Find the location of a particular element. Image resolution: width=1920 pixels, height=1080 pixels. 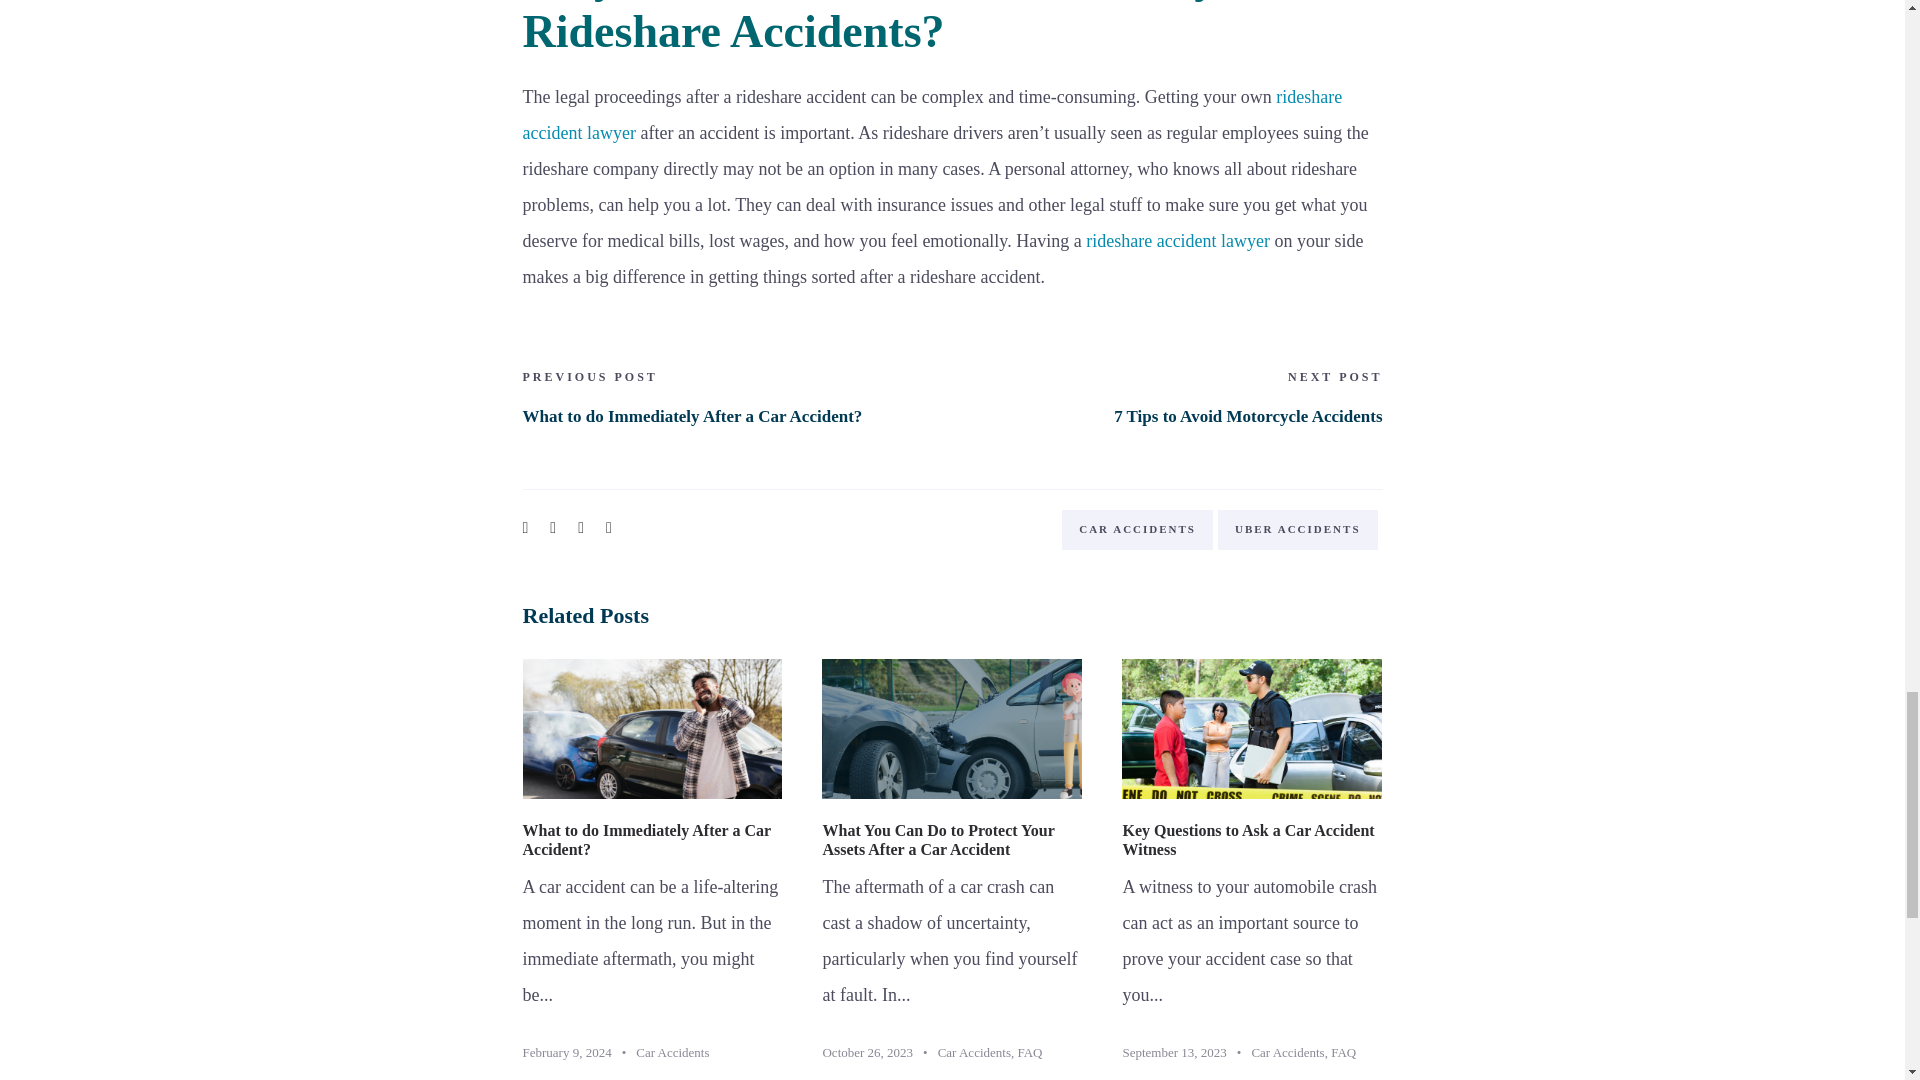

after-car-accident is located at coordinates (652, 728).